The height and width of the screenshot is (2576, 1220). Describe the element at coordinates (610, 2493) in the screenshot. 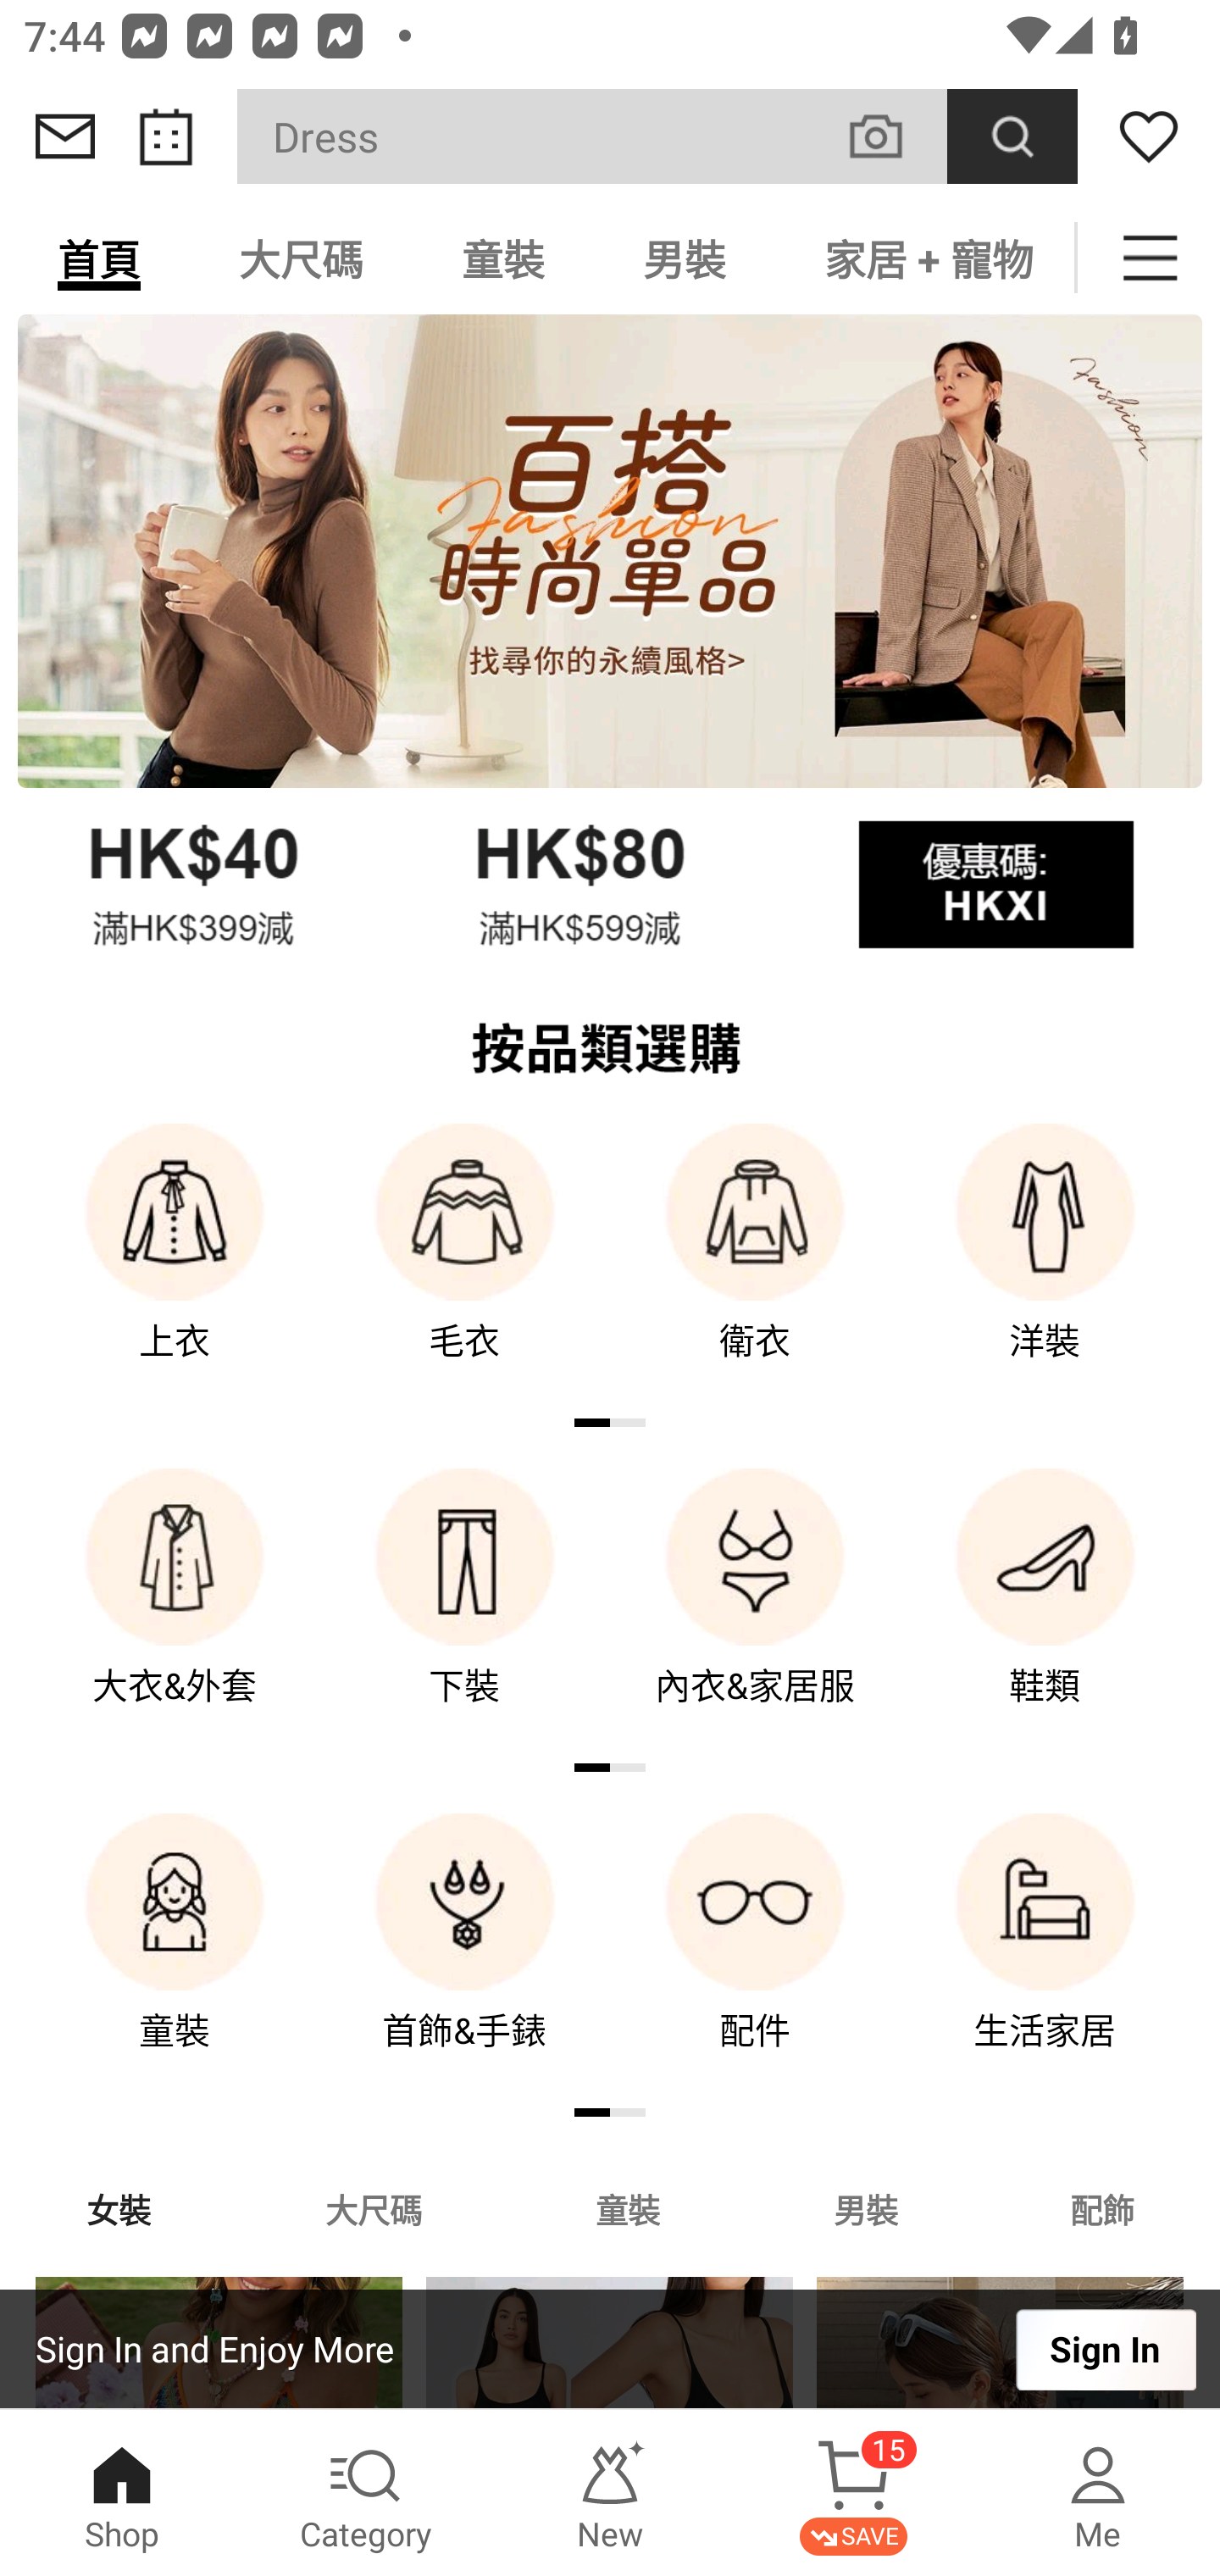

I see `New` at that location.